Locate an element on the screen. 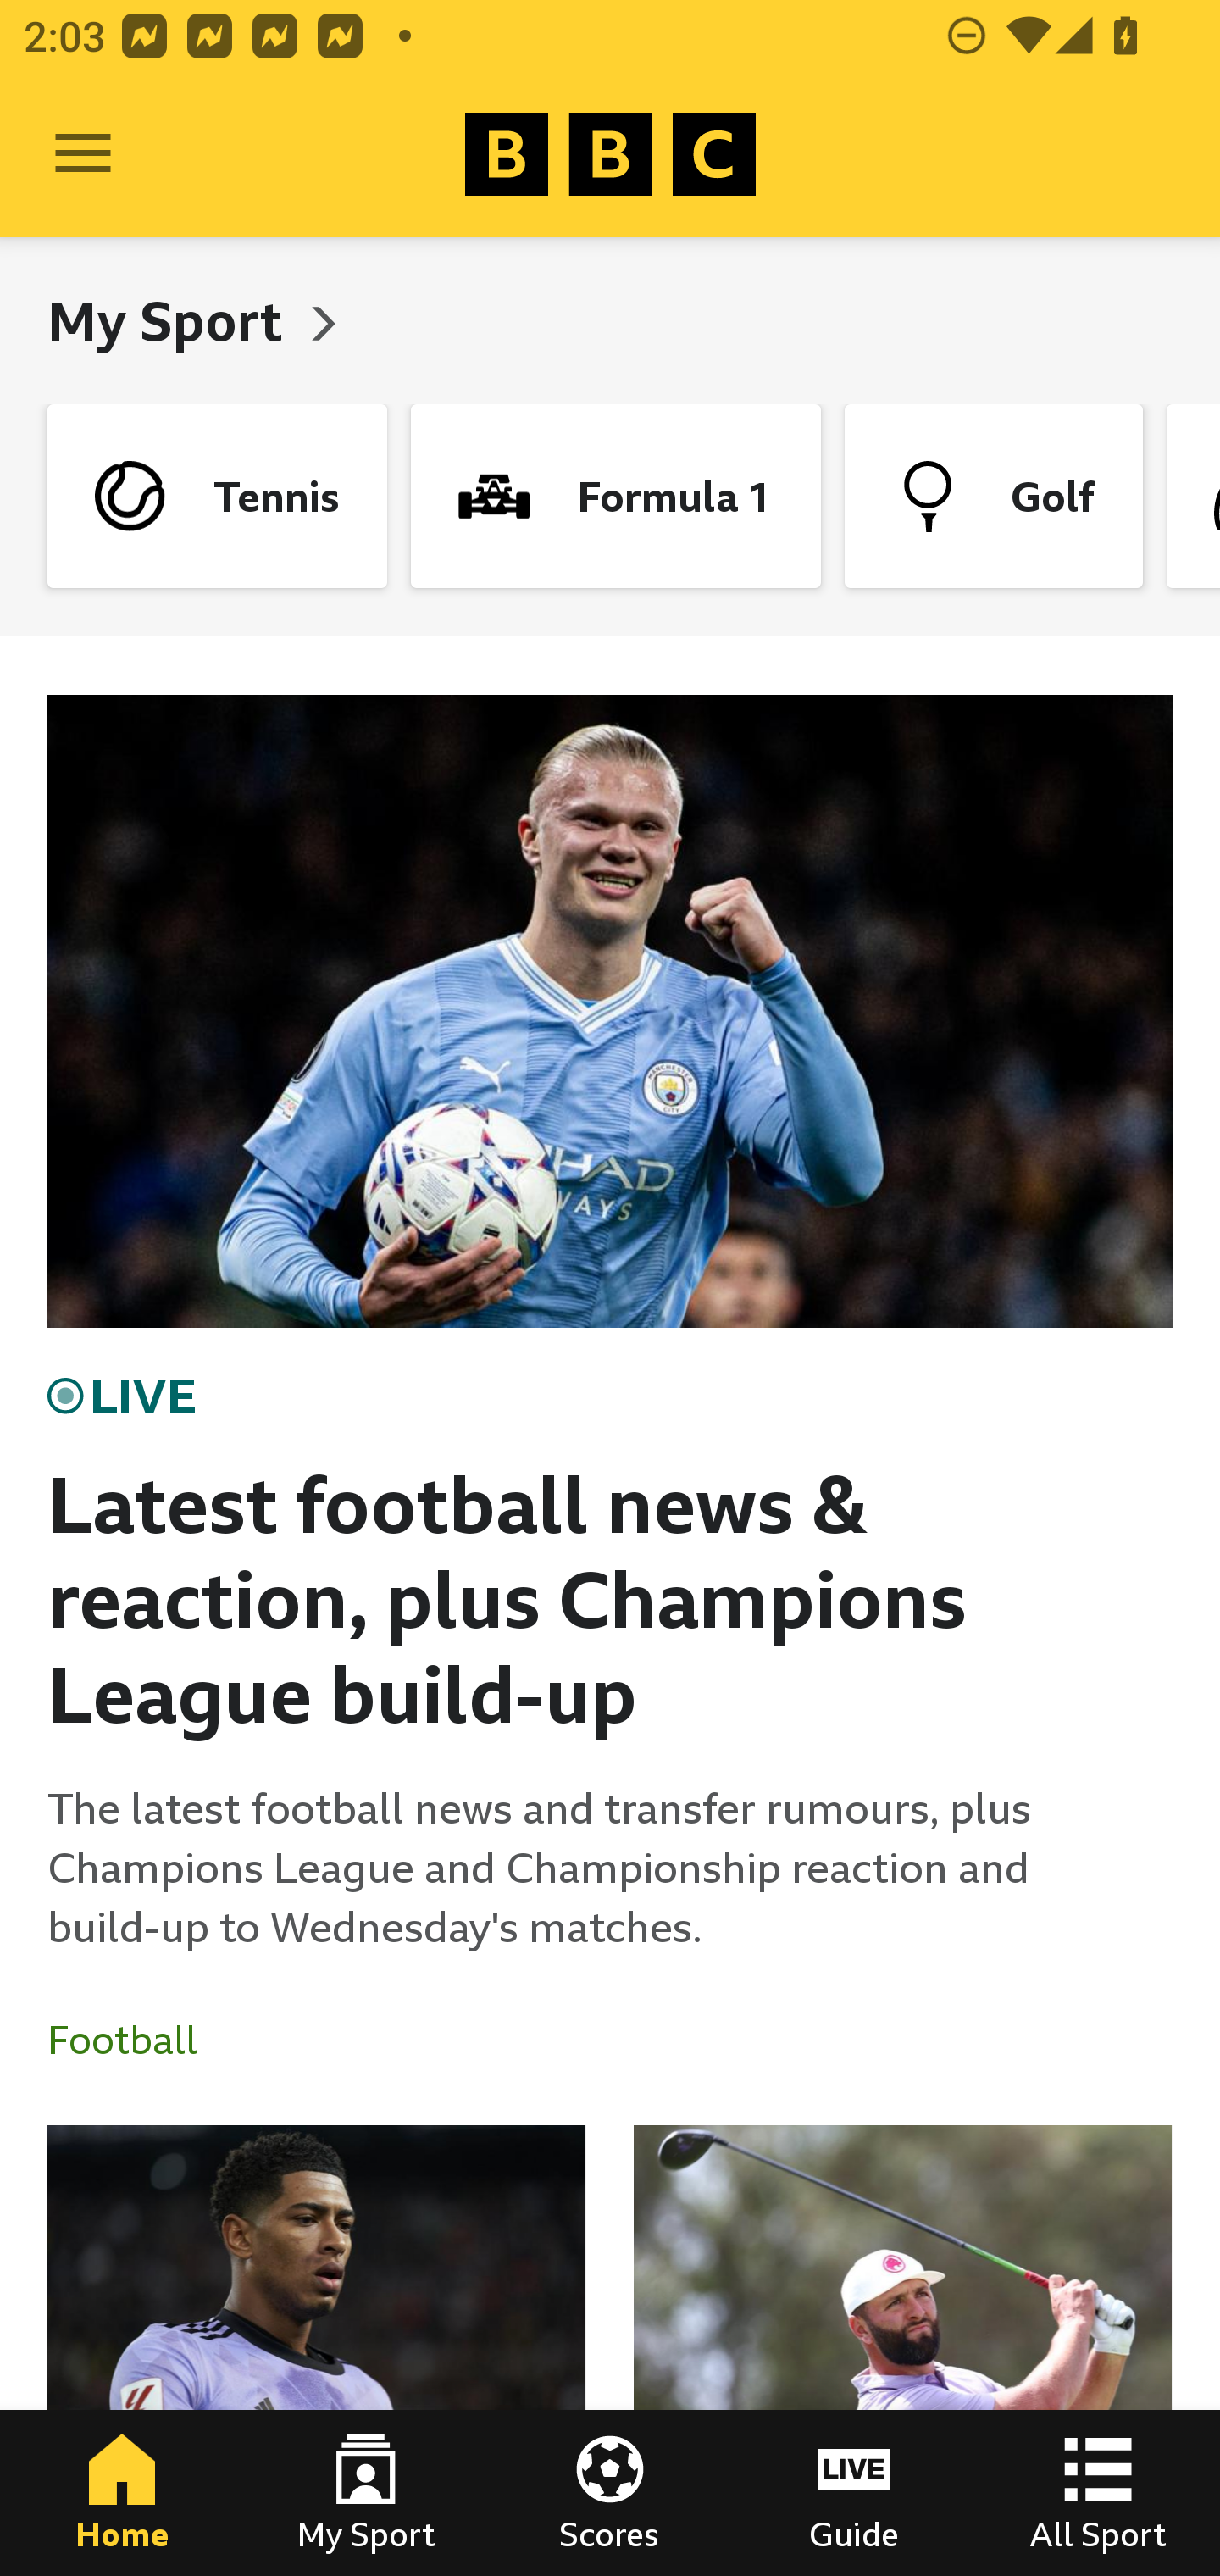 This screenshot has width=1220, height=2576. Open Menu is located at coordinates (83, 154).